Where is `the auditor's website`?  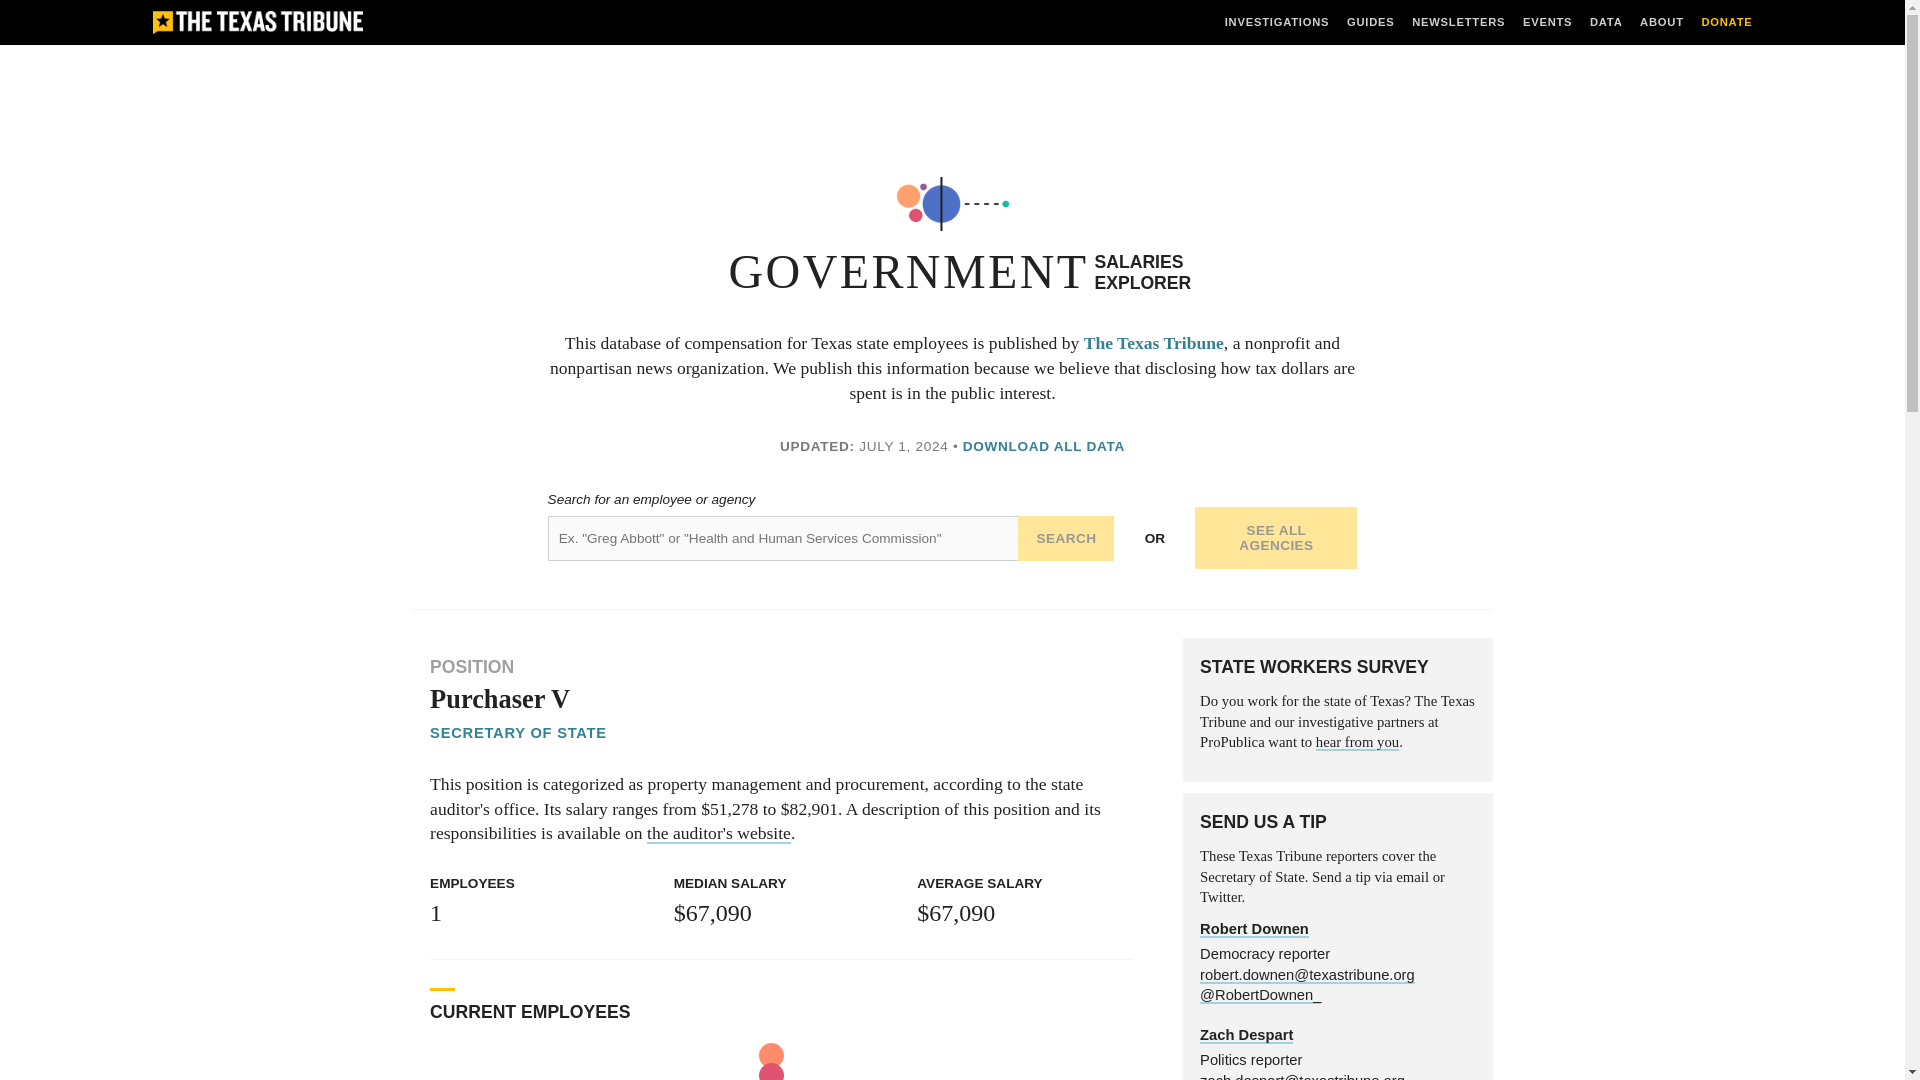 the auditor's website is located at coordinates (719, 832).